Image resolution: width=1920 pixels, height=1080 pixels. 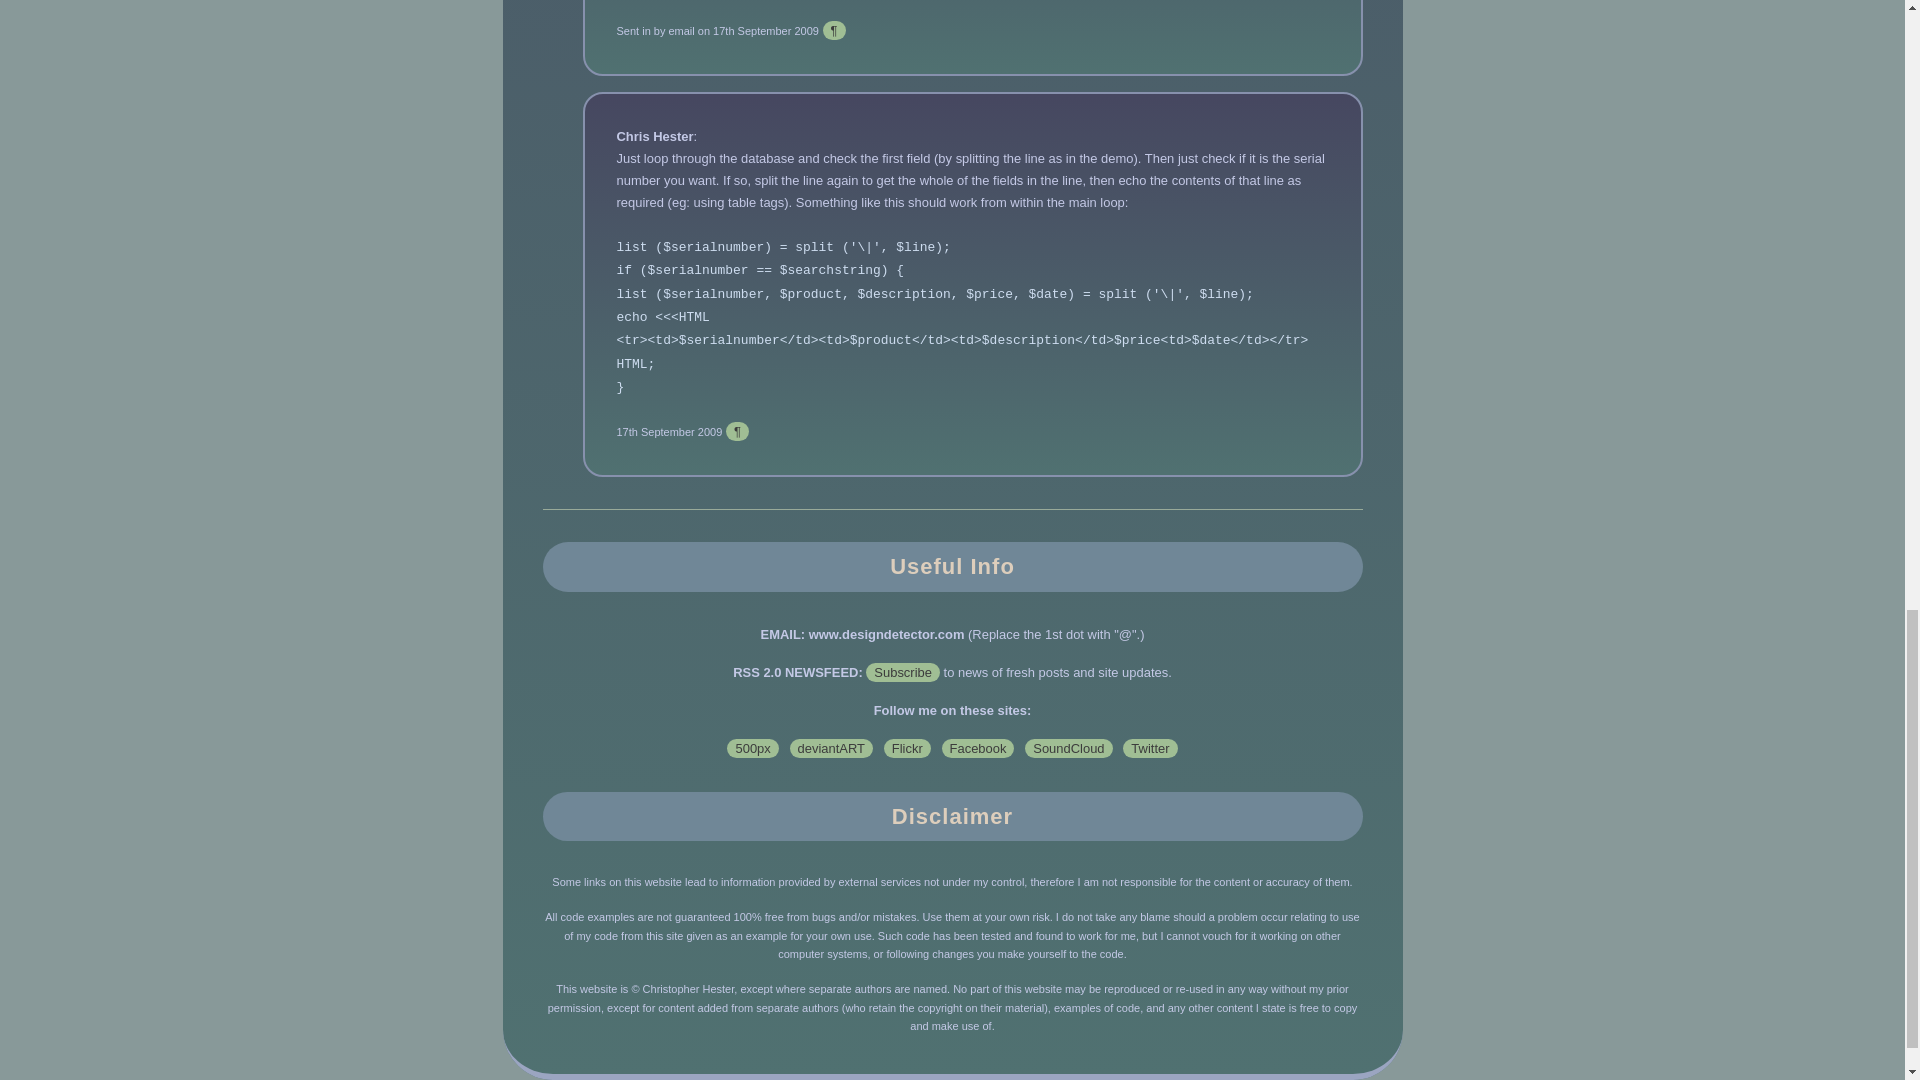 What do you see at coordinates (831, 748) in the screenshot?
I see `deviantART` at bounding box center [831, 748].